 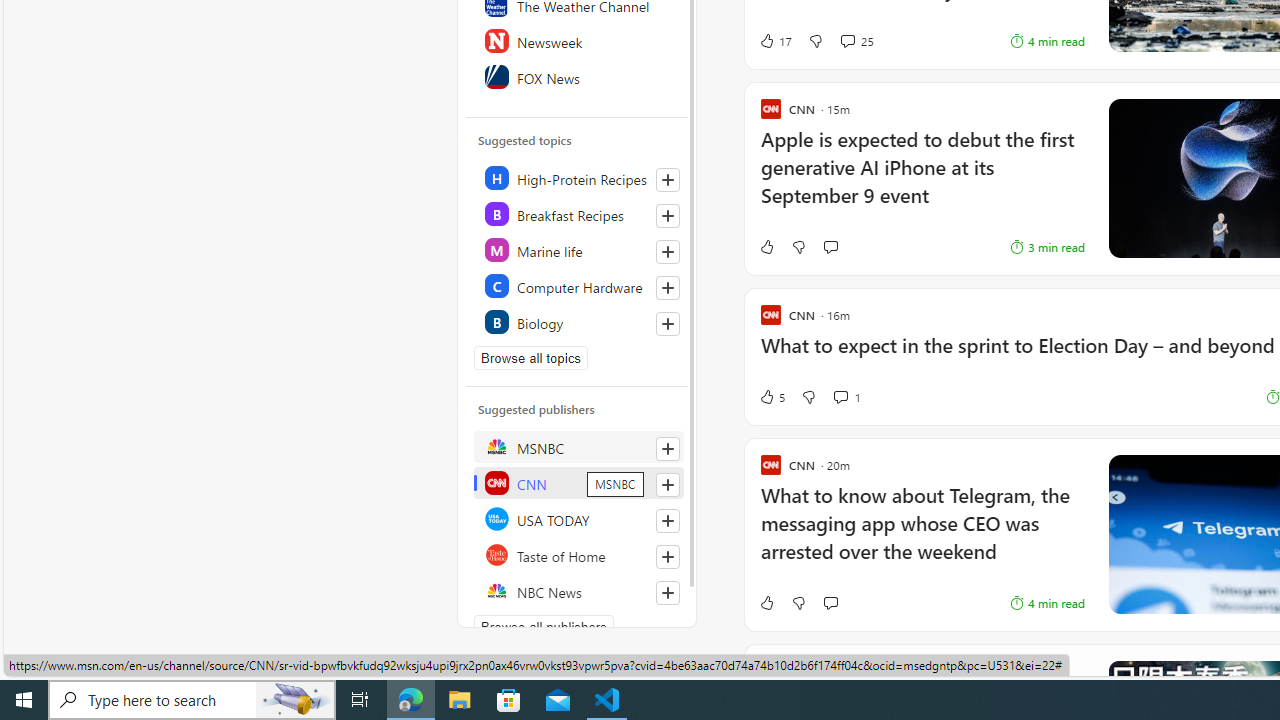 I want to click on Like, so click(x=766, y=602).